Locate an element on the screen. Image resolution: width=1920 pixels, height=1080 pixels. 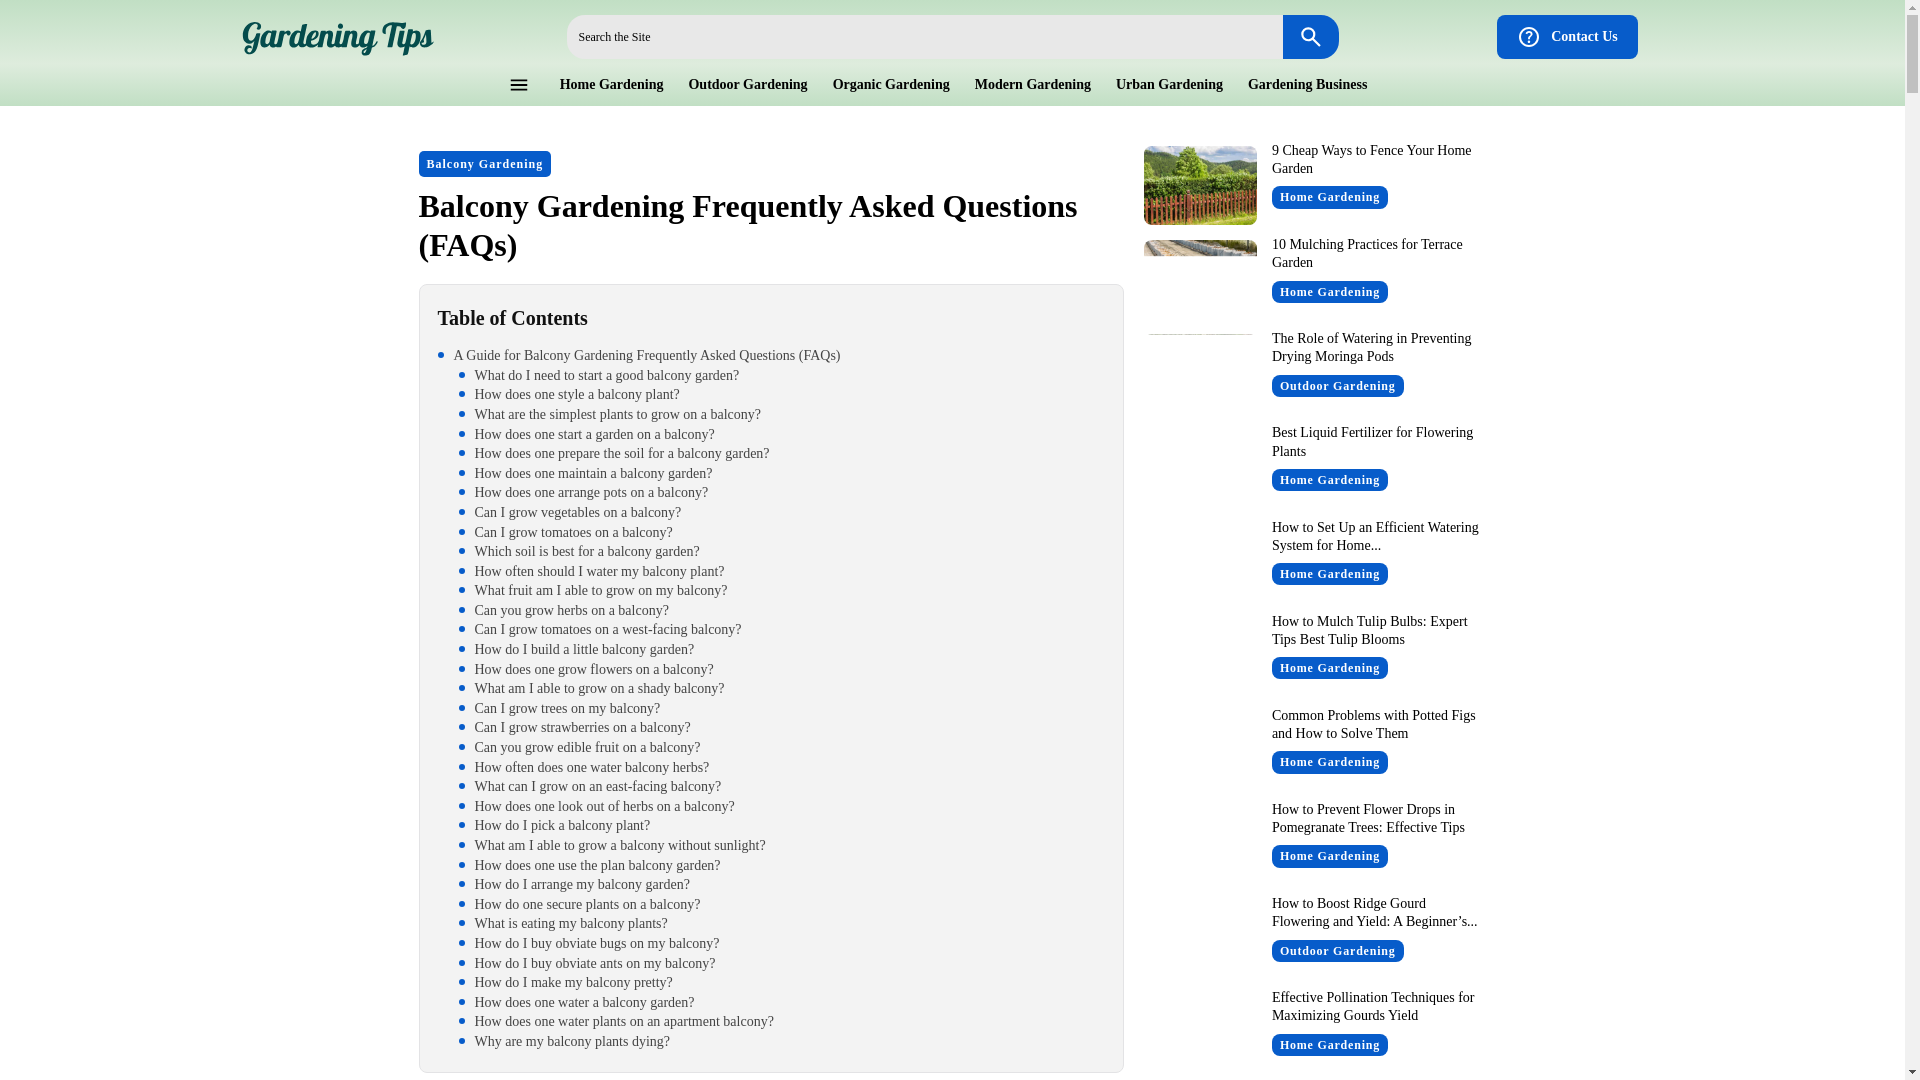
The Role of Watering in Preventing Drying Moringa Pods is located at coordinates (1372, 346).